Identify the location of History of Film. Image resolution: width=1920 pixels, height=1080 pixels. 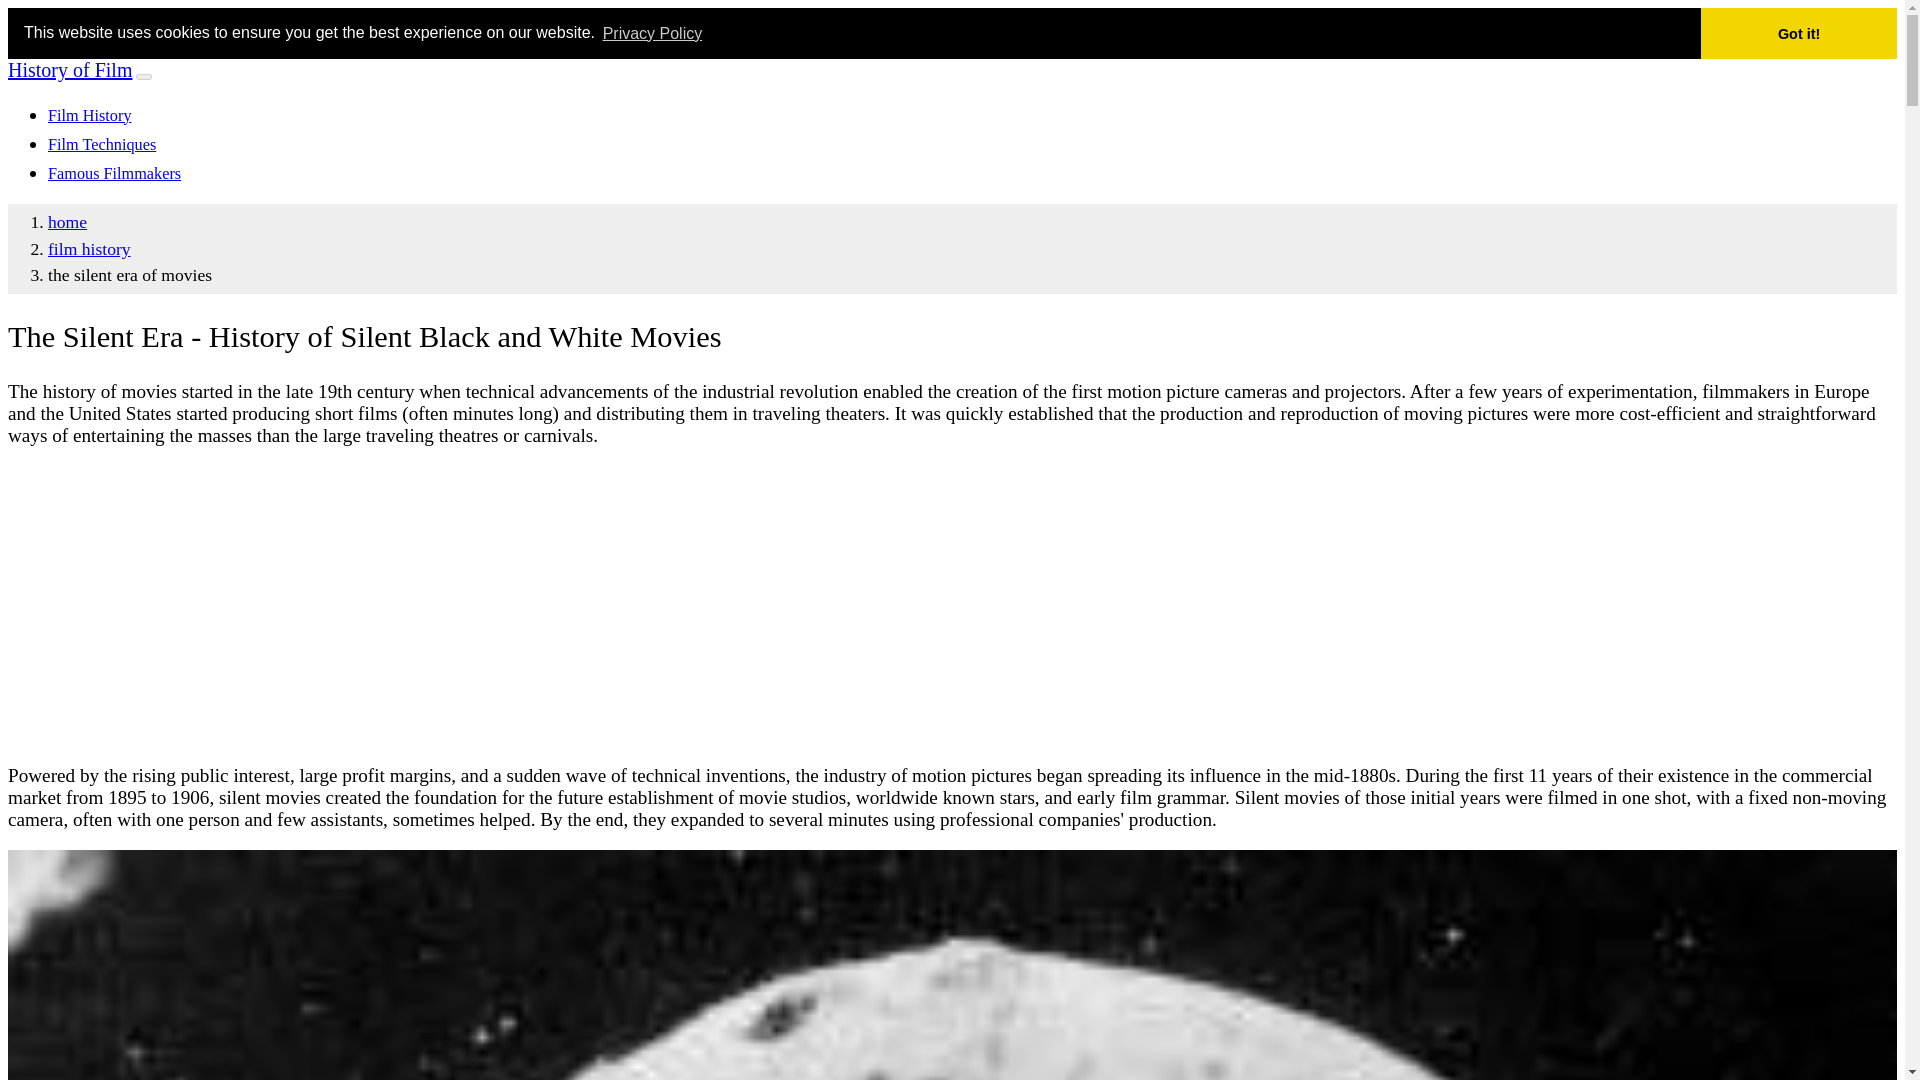
(70, 70).